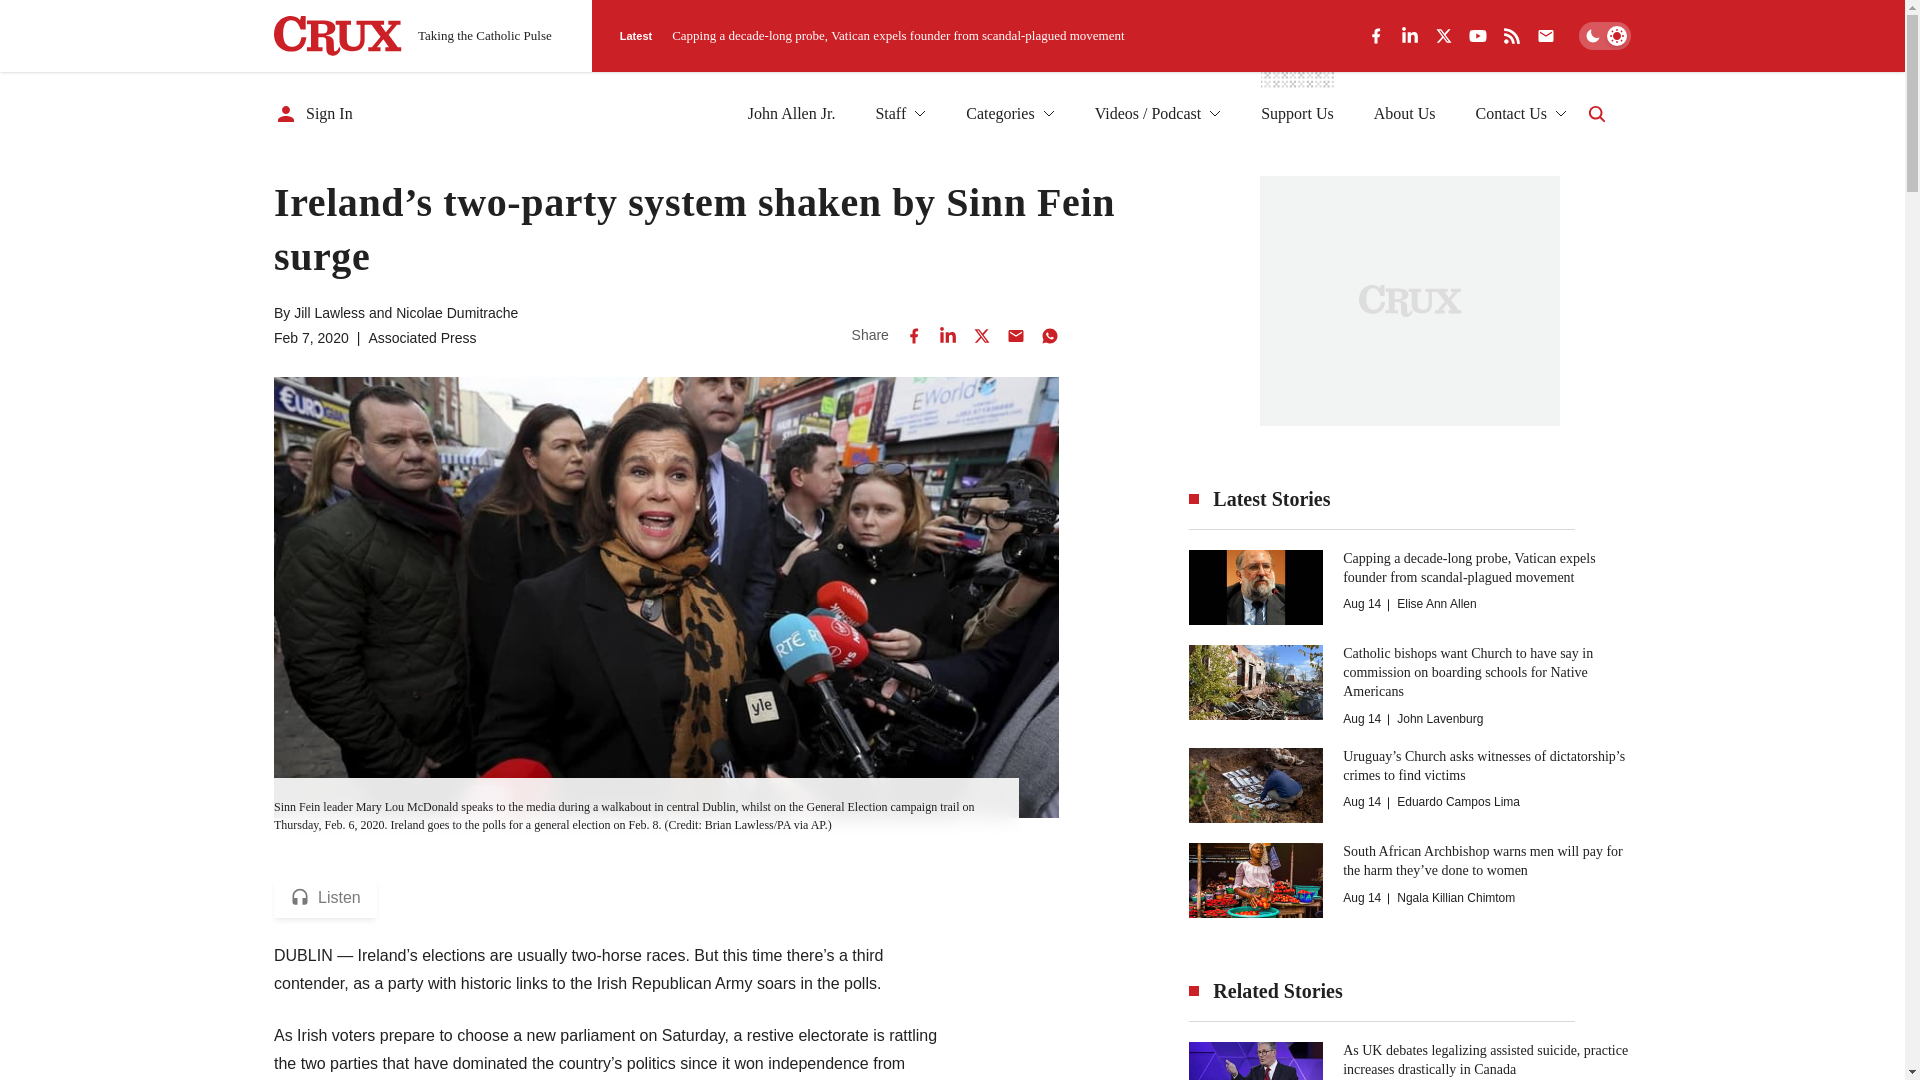  What do you see at coordinates (900, 114) in the screenshot?
I see `Staff` at bounding box center [900, 114].